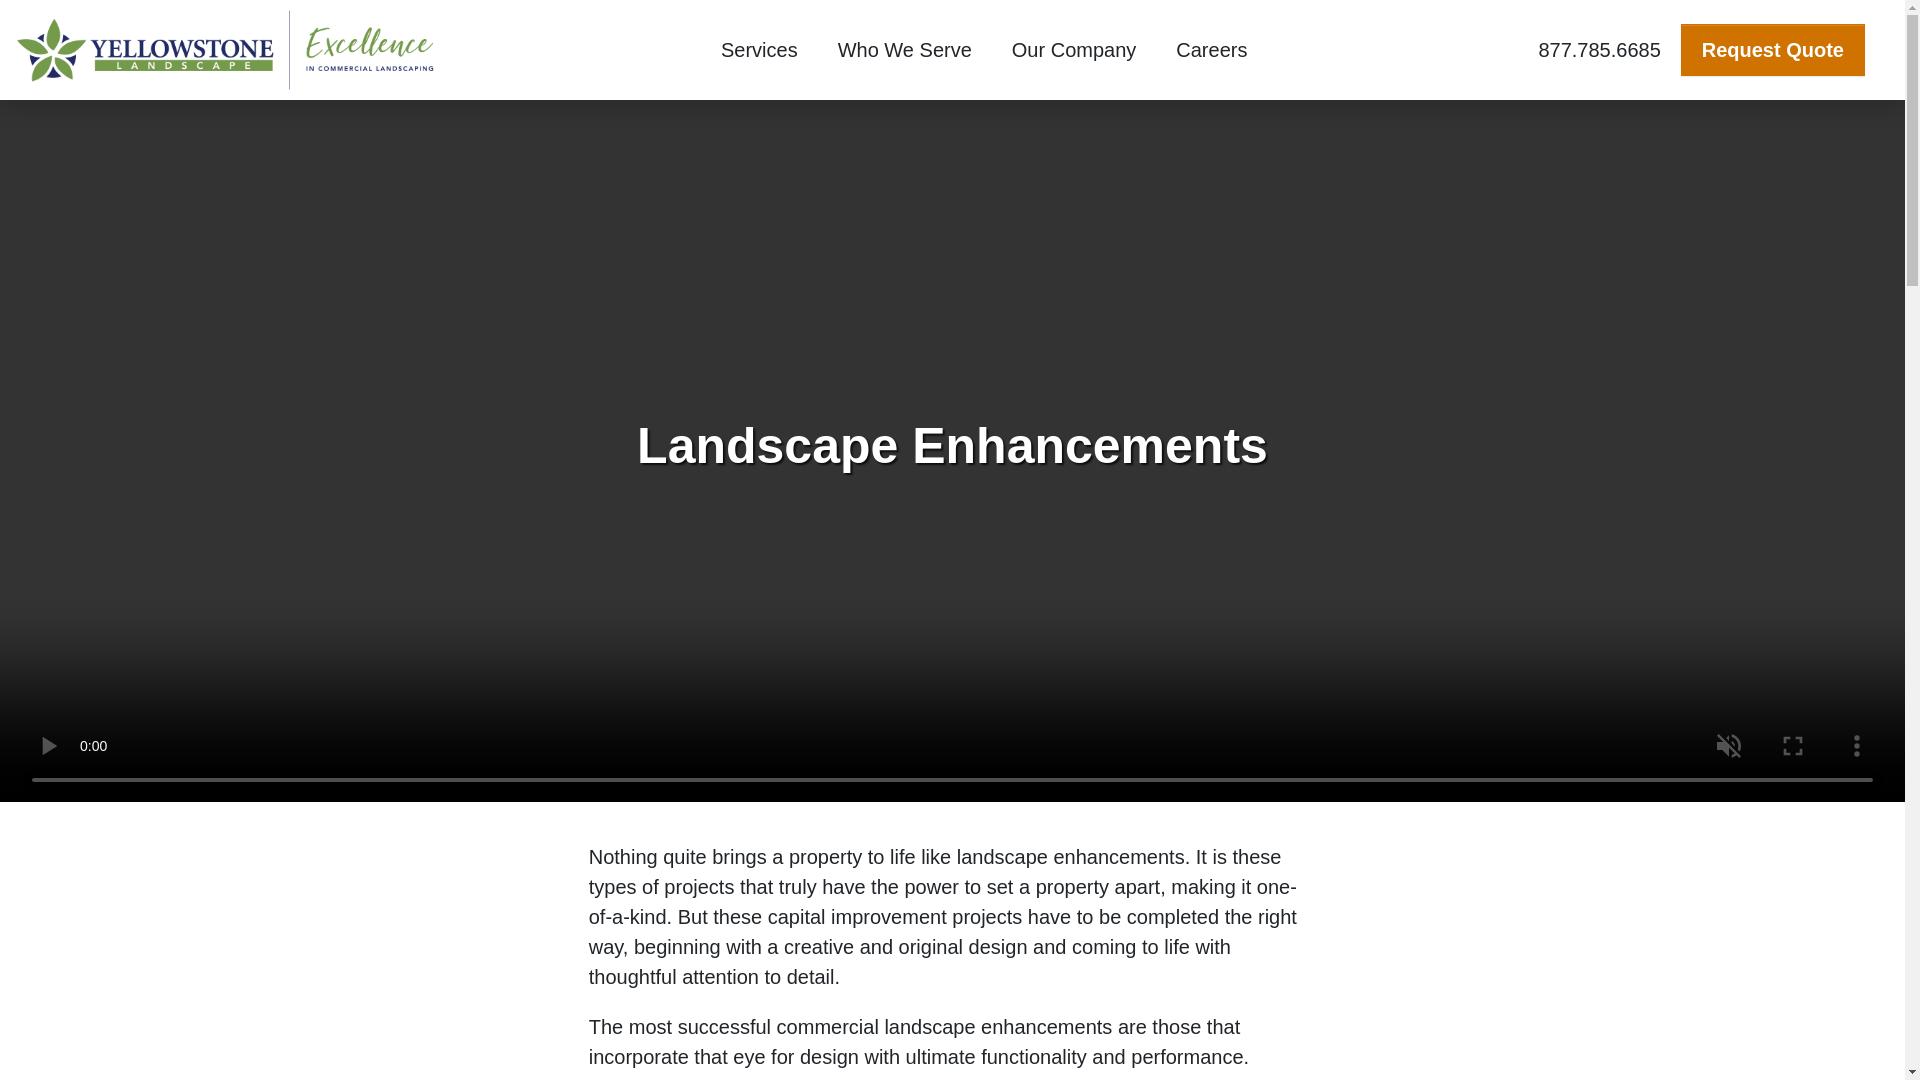 The image size is (1920, 1080). I want to click on 877.785.6685, so click(1599, 49).